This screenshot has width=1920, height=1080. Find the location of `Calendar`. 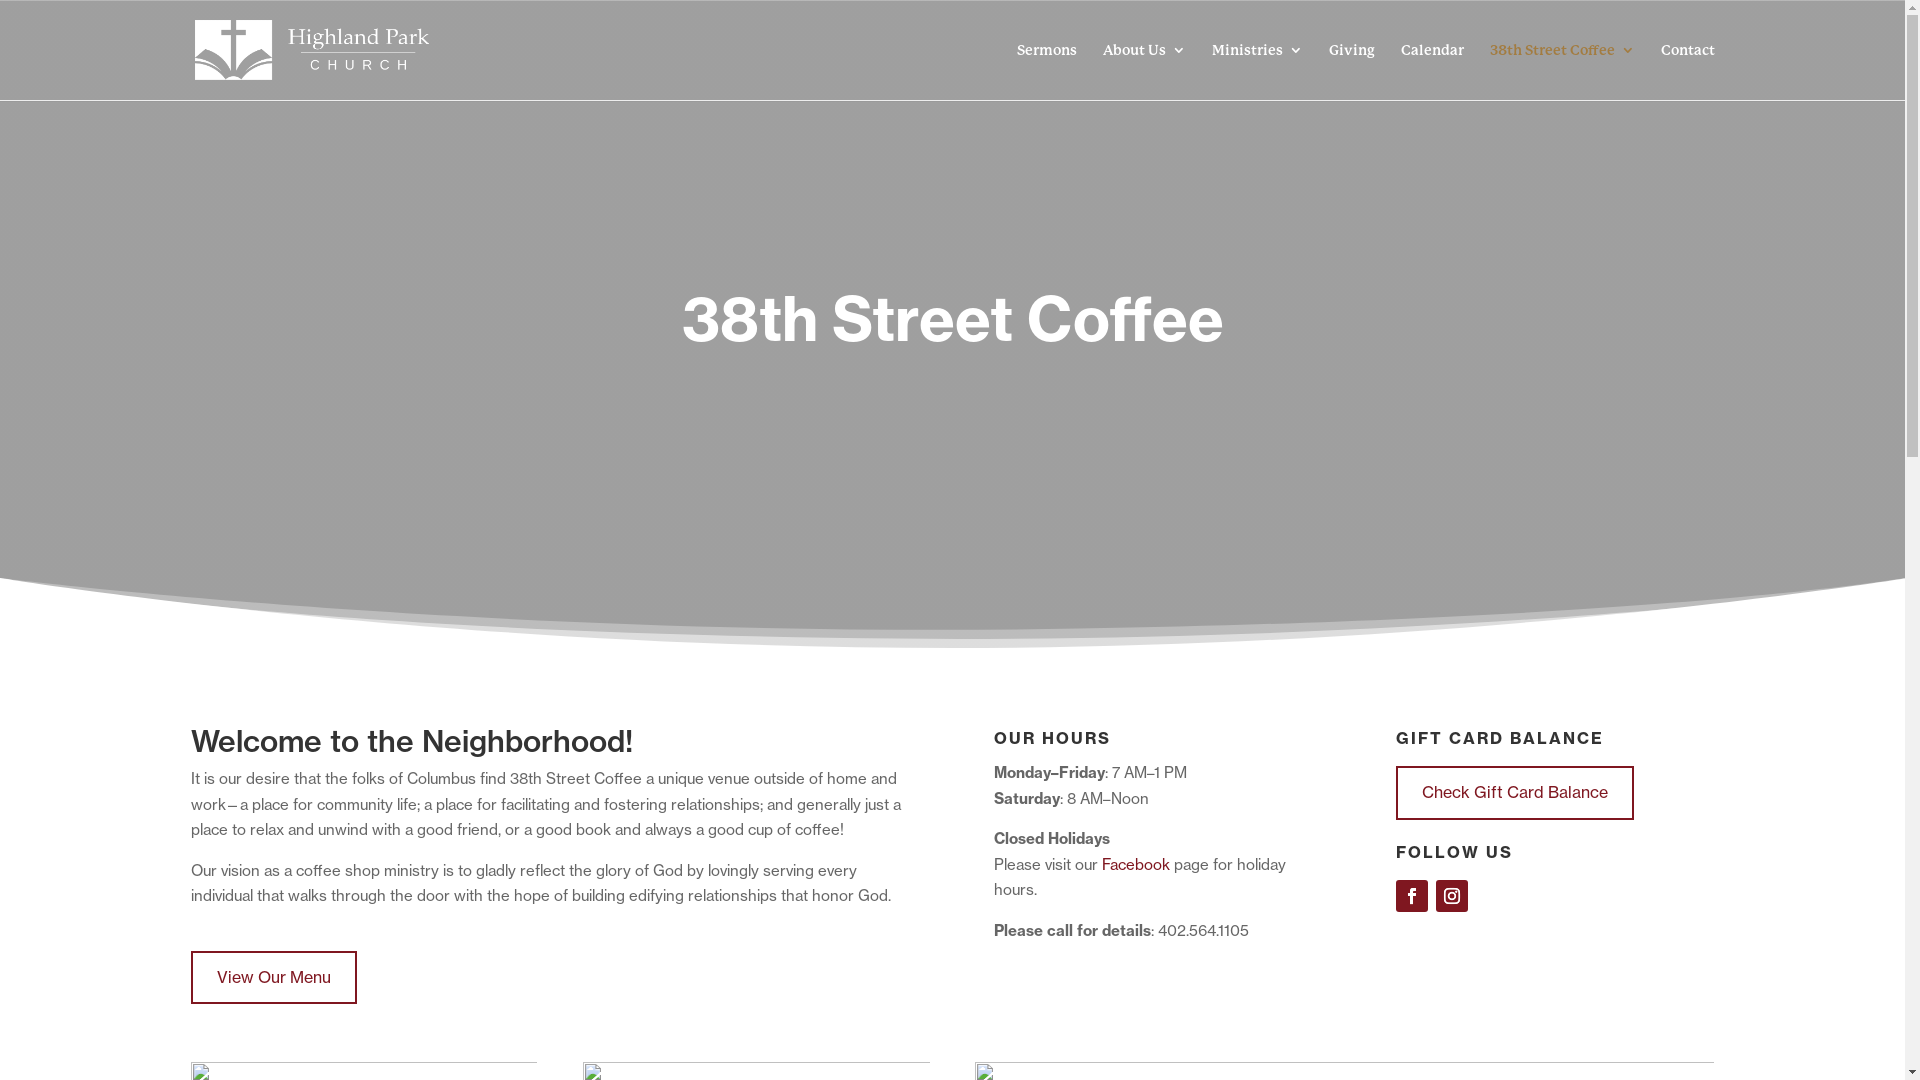

Calendar is located at coordinates (1432, 72).